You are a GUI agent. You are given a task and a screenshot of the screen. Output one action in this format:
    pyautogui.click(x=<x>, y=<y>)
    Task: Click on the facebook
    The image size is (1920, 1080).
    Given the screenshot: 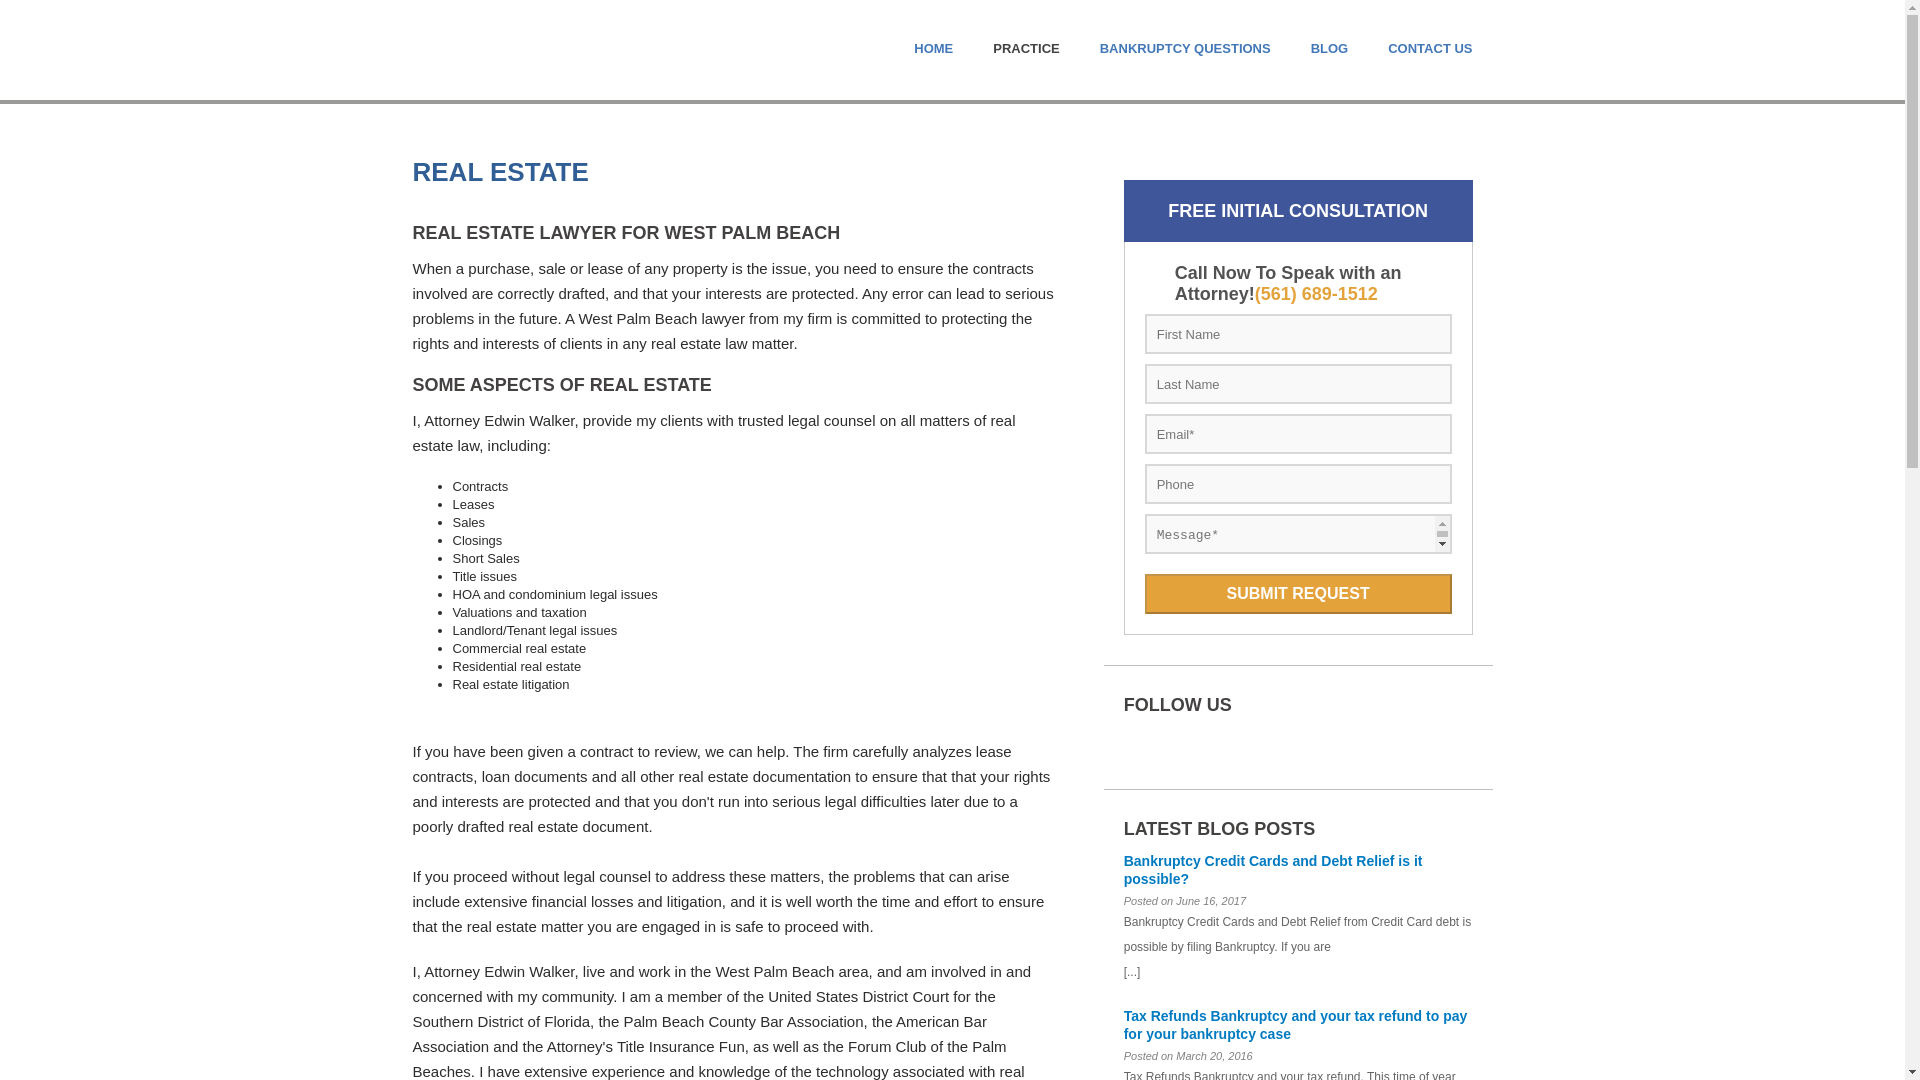 What is the action you would take?
    pyautogui.click(x=1218, y=743)
    